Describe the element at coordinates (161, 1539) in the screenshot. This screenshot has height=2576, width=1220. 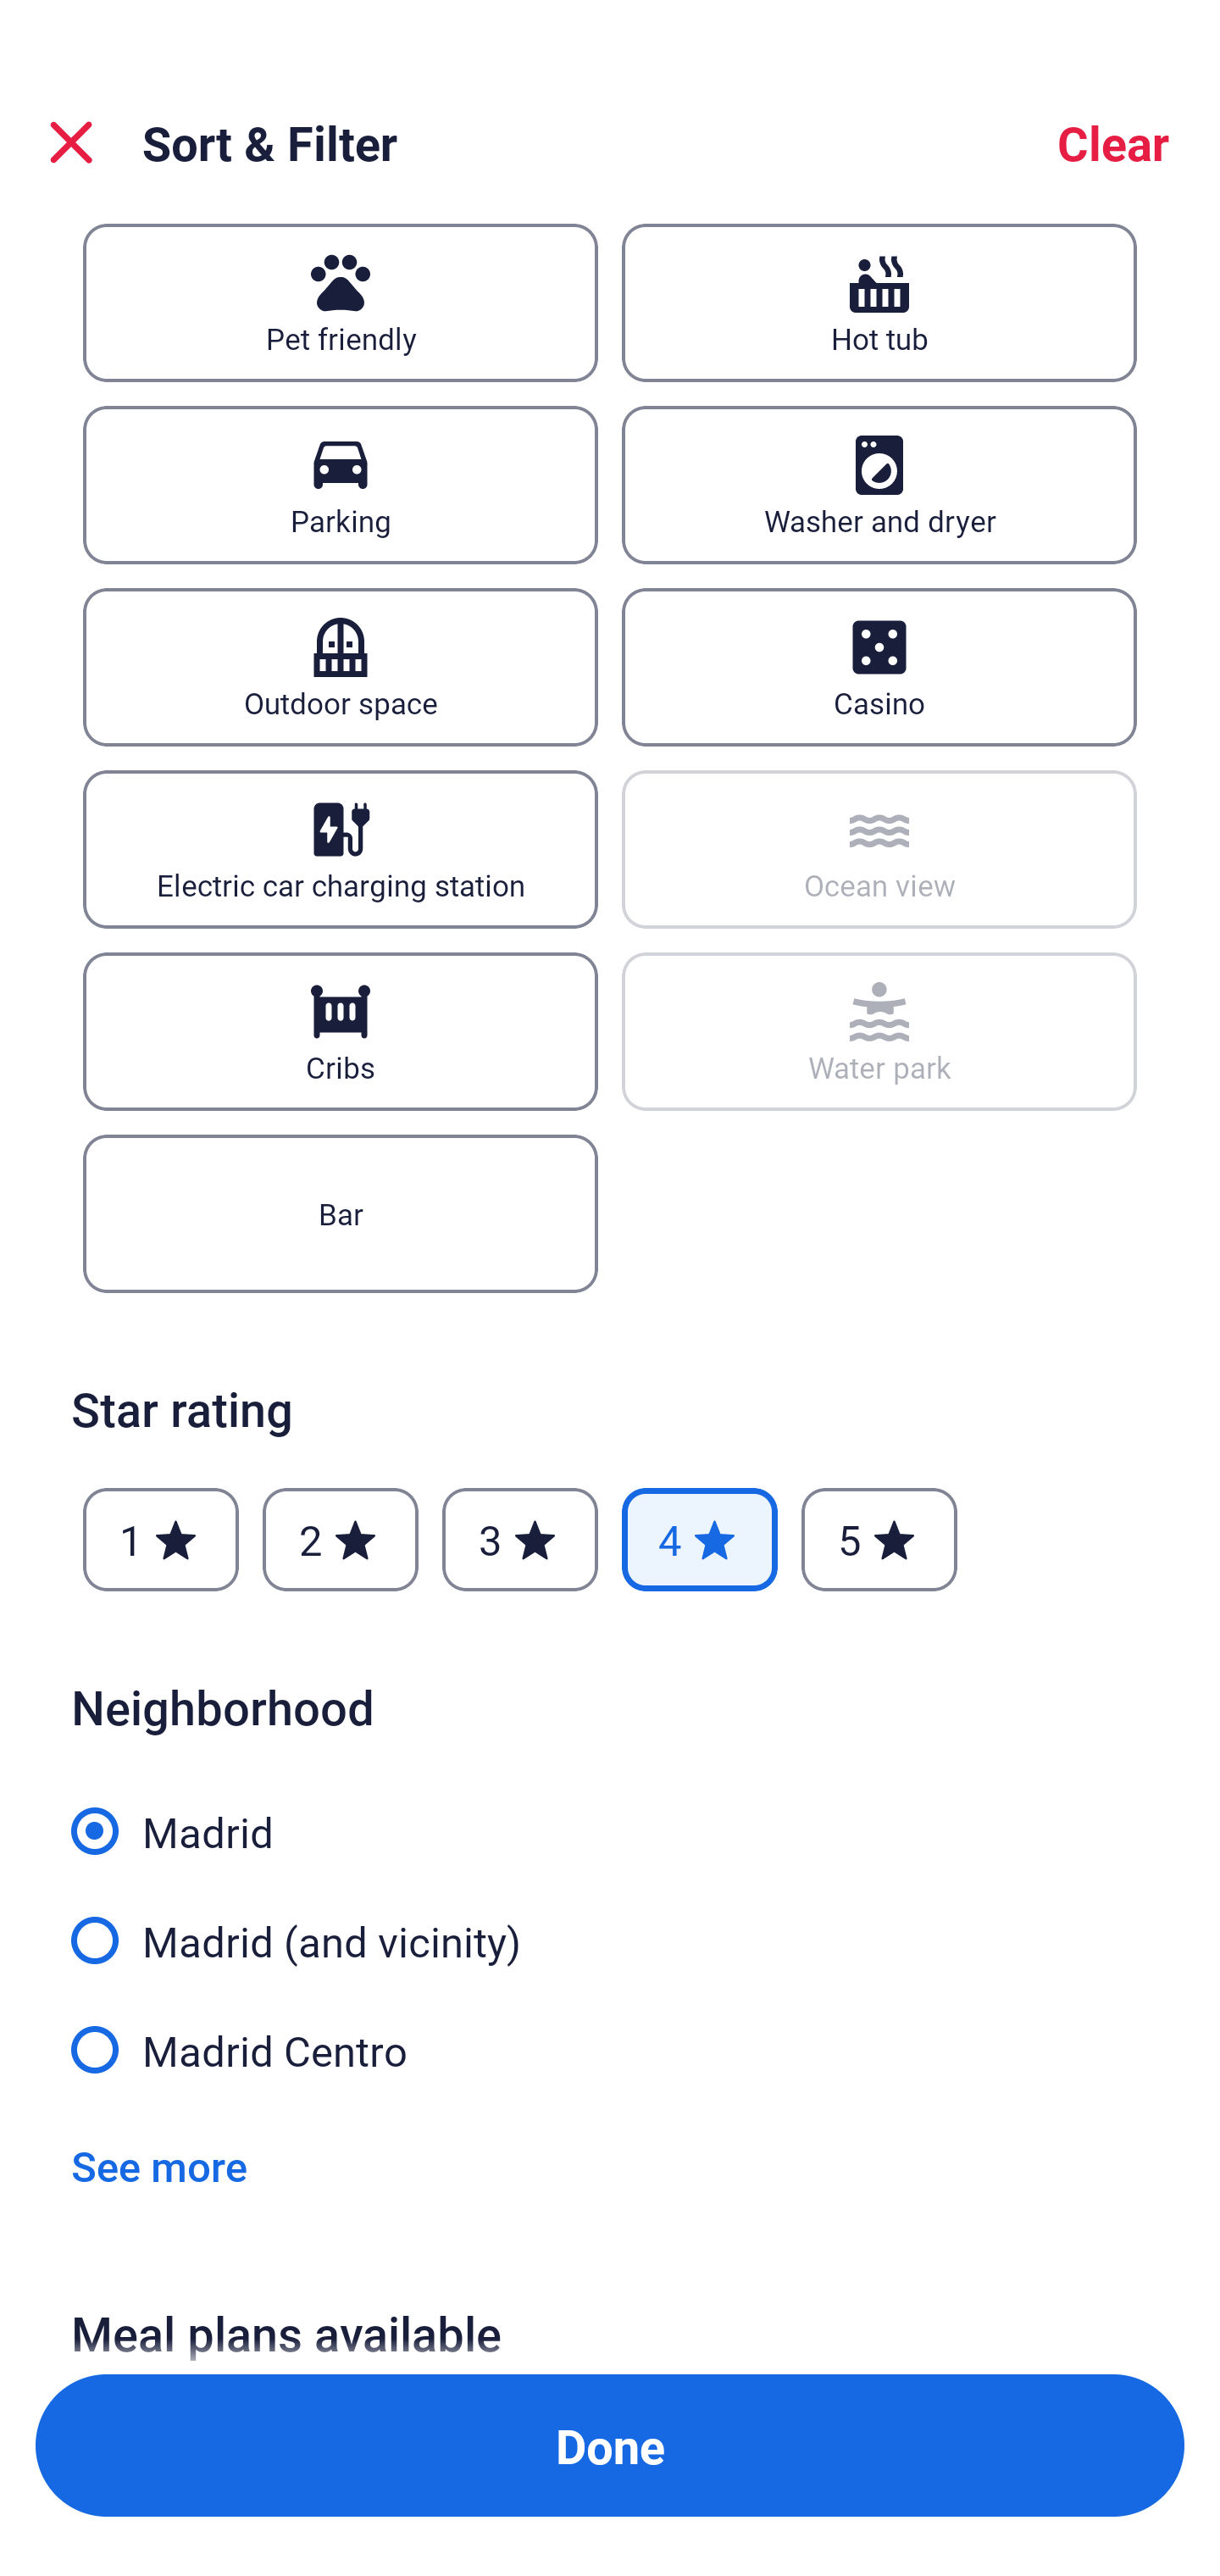
I see `1` at that location.